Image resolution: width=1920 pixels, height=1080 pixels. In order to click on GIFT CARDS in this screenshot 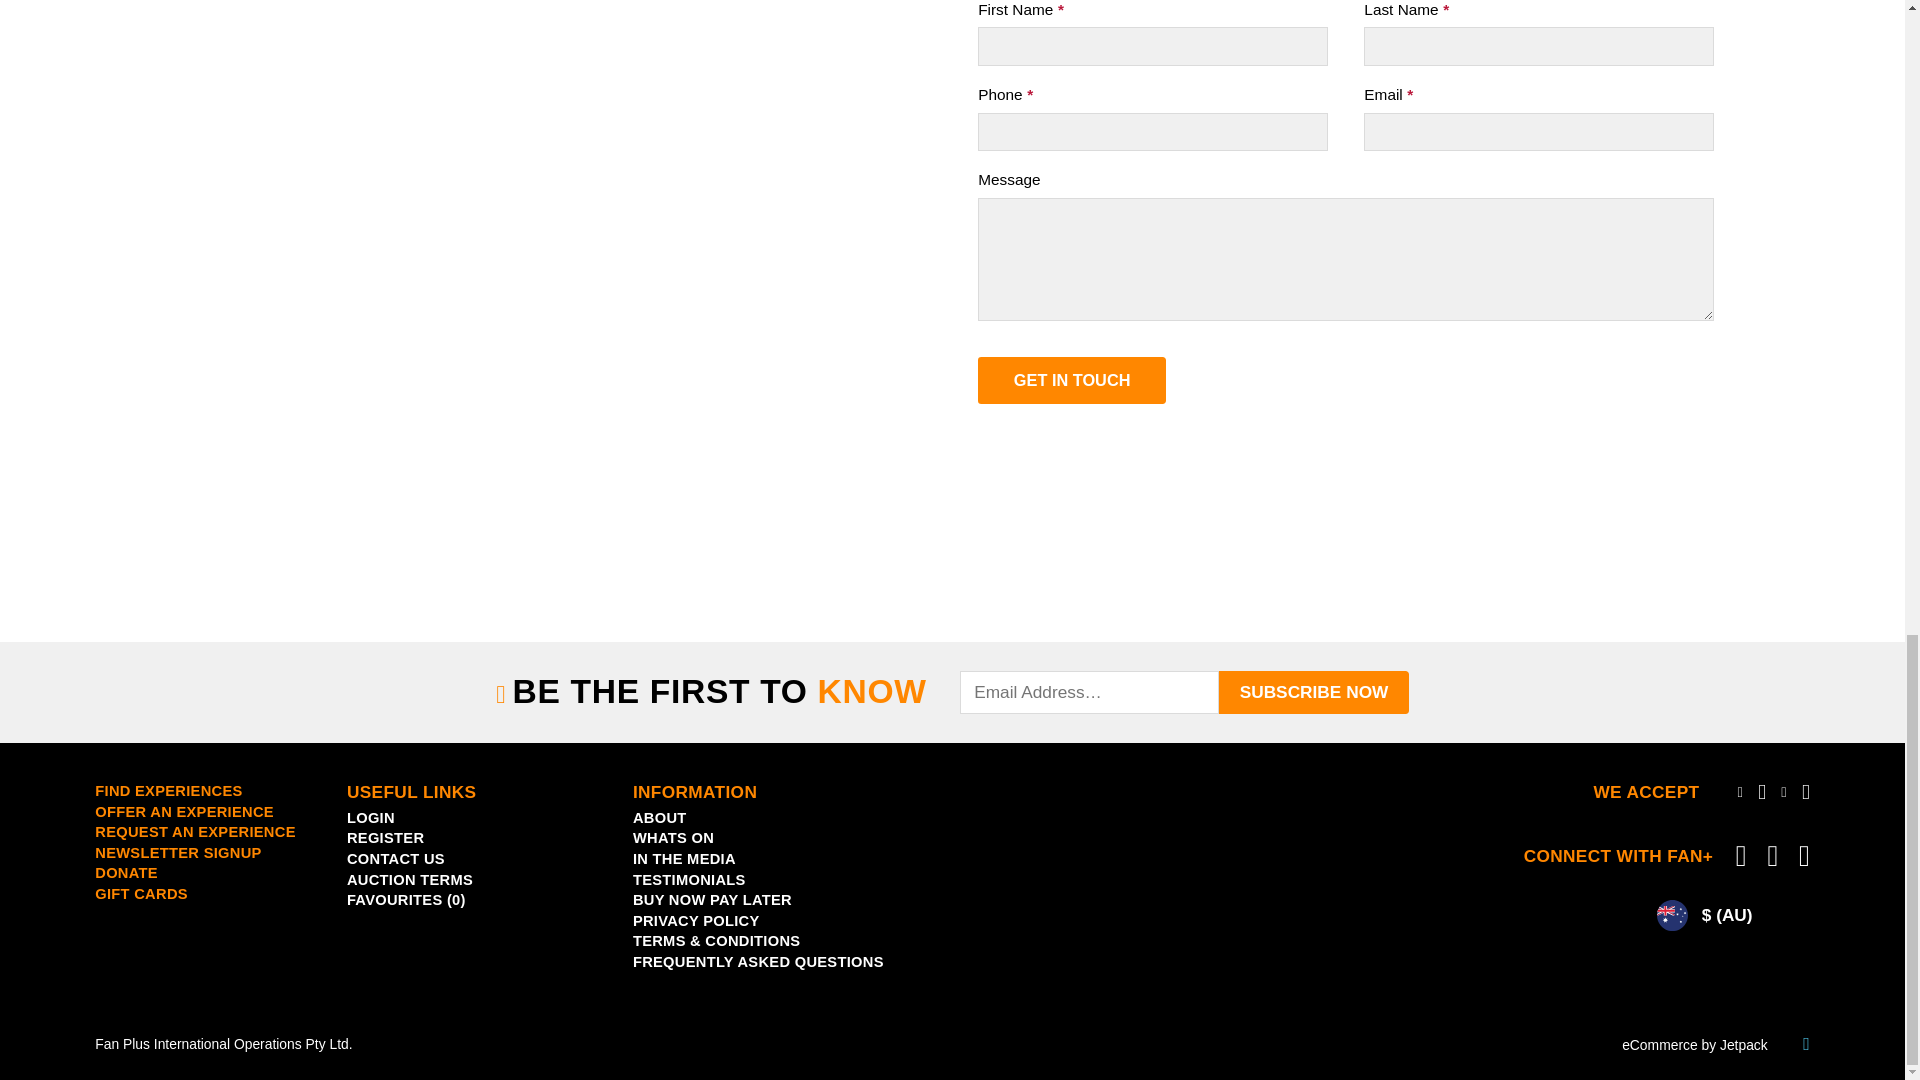, I will do `click(141, 893)`.